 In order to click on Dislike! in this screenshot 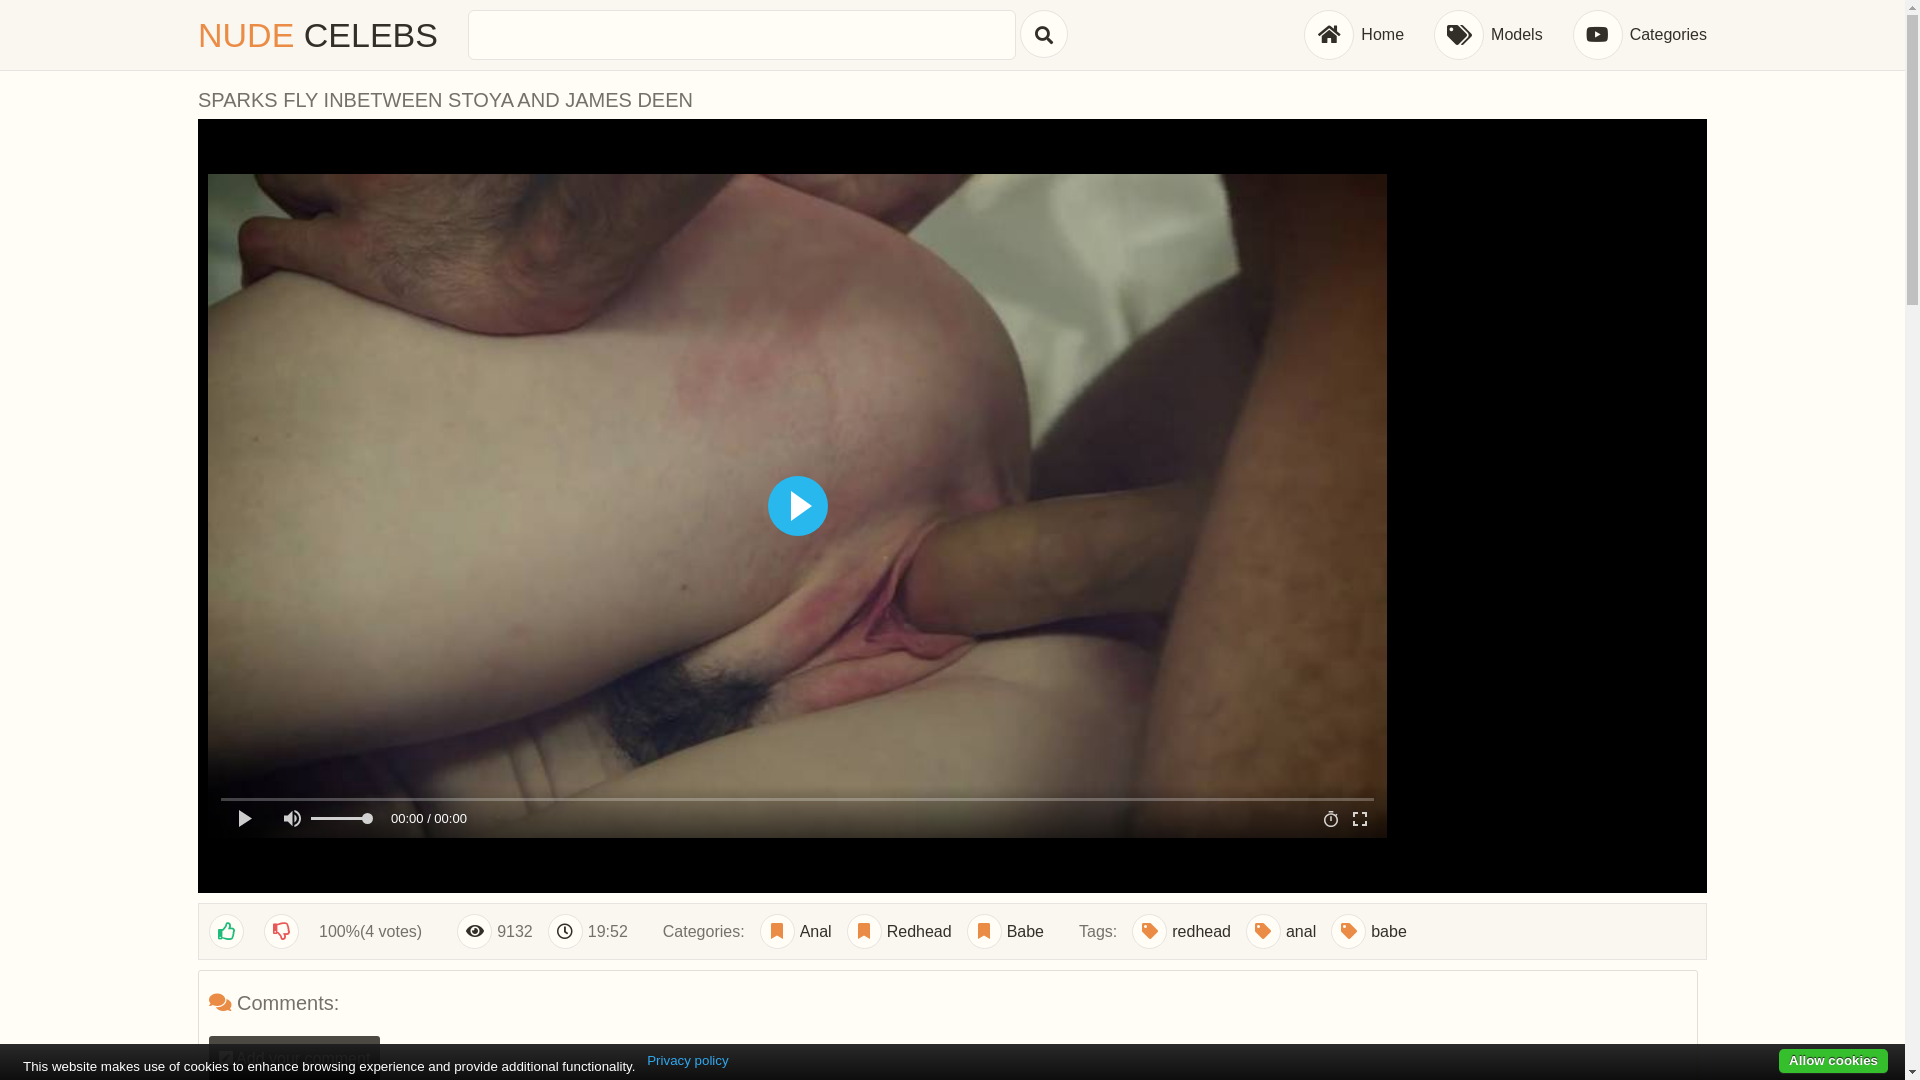, I will do `click(284, 932)`.